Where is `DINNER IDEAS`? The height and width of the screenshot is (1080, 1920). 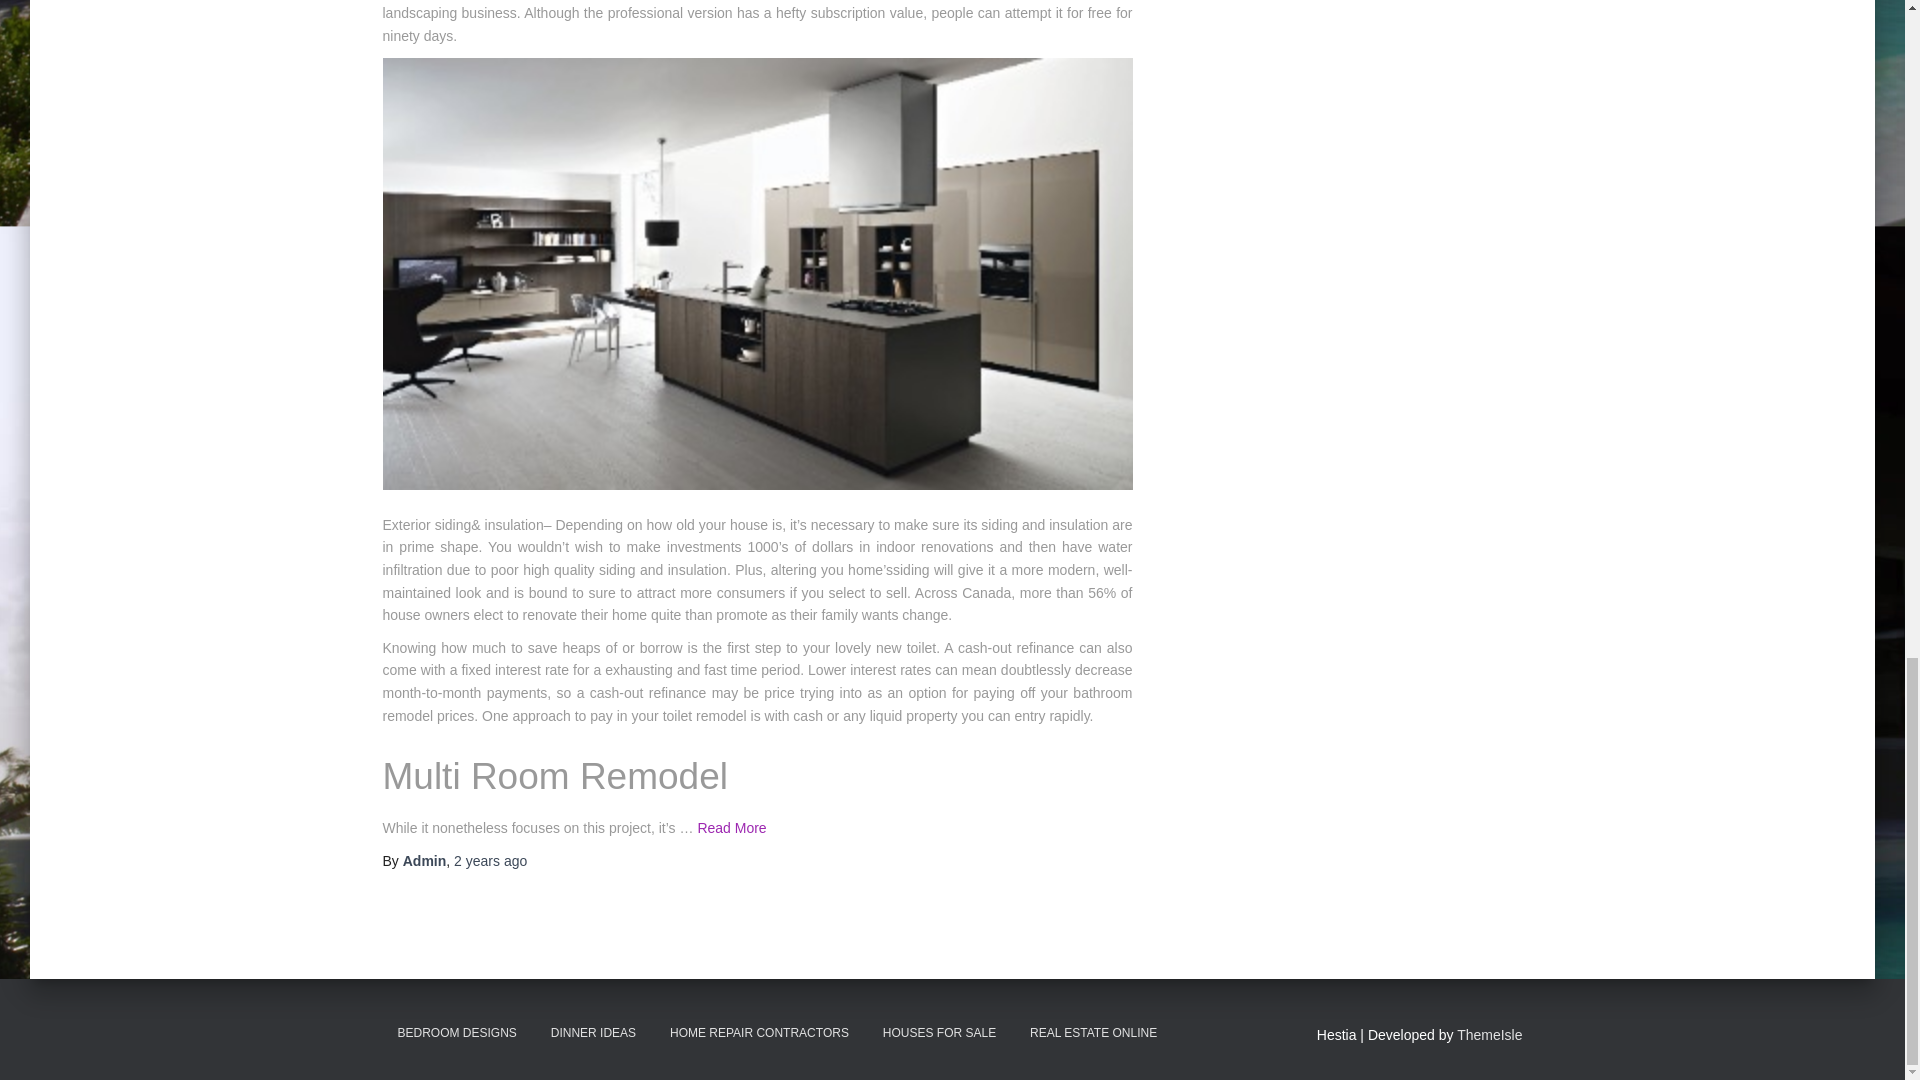
DINNER IDEAS is located at coordinates (592, 1033).